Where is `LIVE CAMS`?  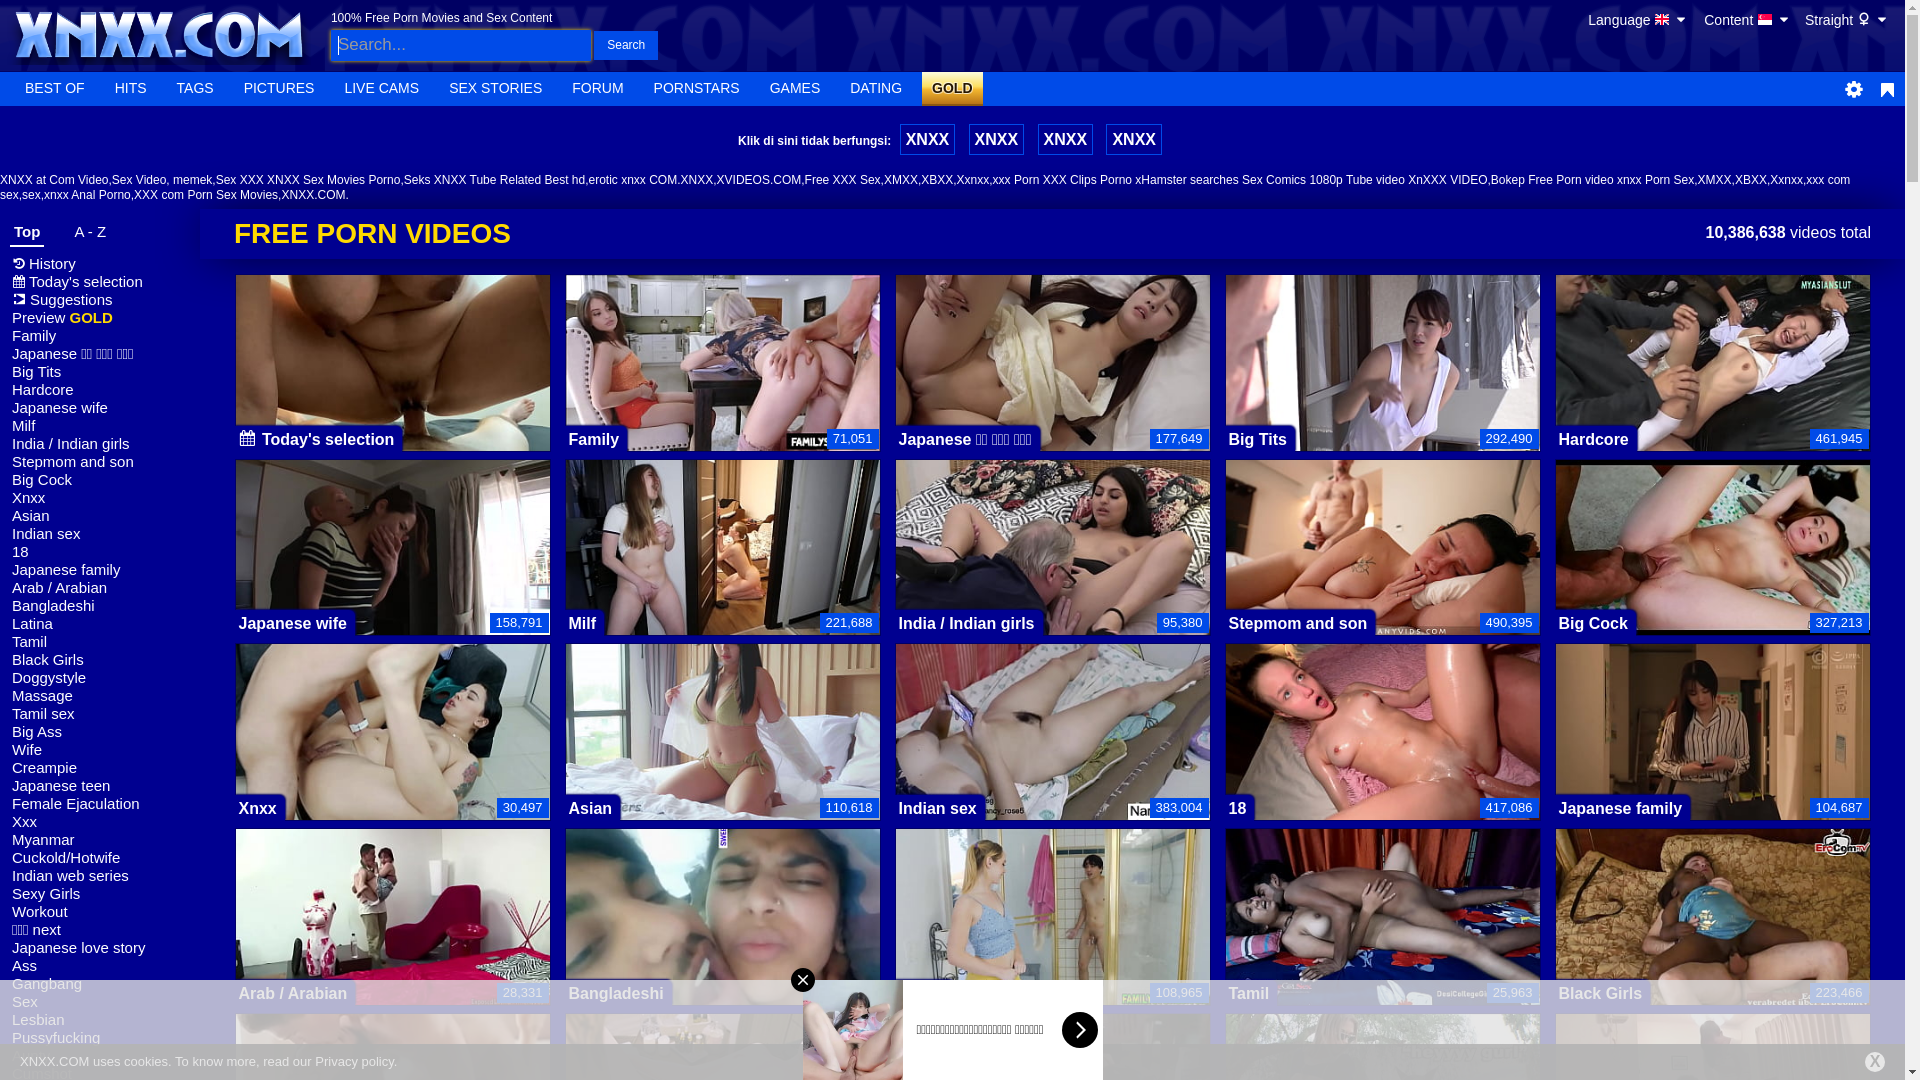
LIVE CAMS is located at coordinates (382, 89).